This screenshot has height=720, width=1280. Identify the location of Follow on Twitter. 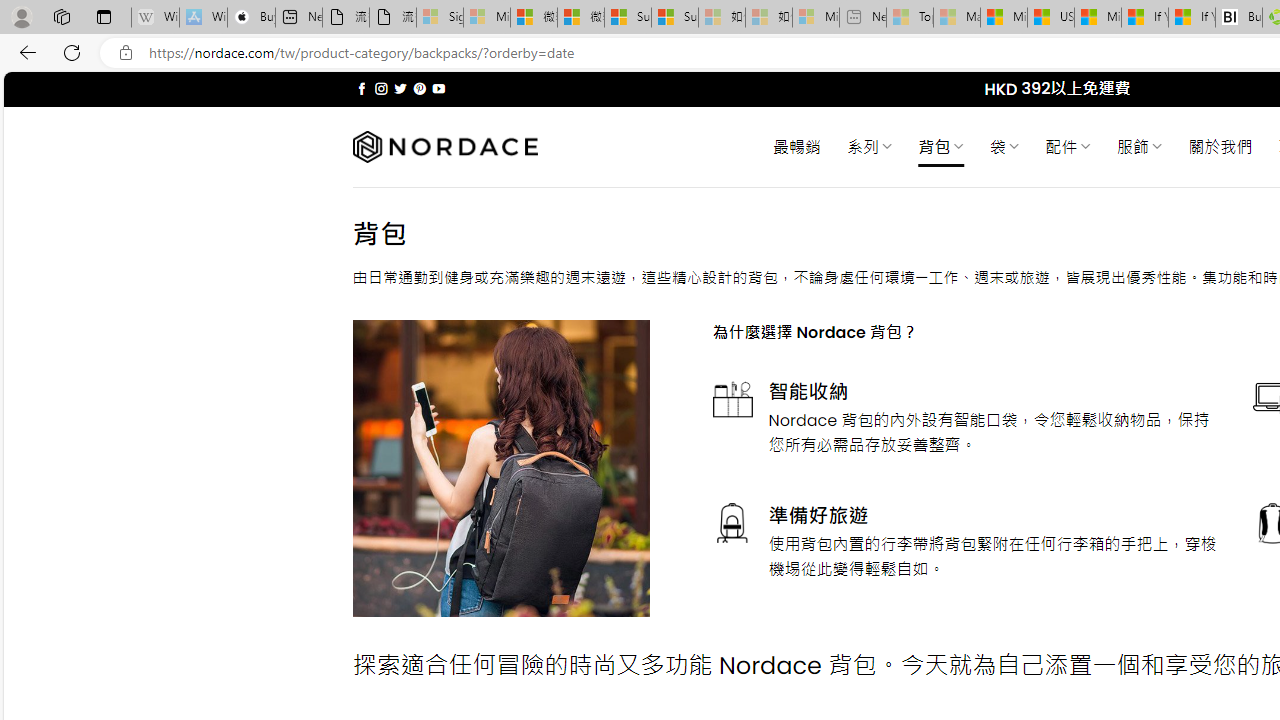
(400, 88).